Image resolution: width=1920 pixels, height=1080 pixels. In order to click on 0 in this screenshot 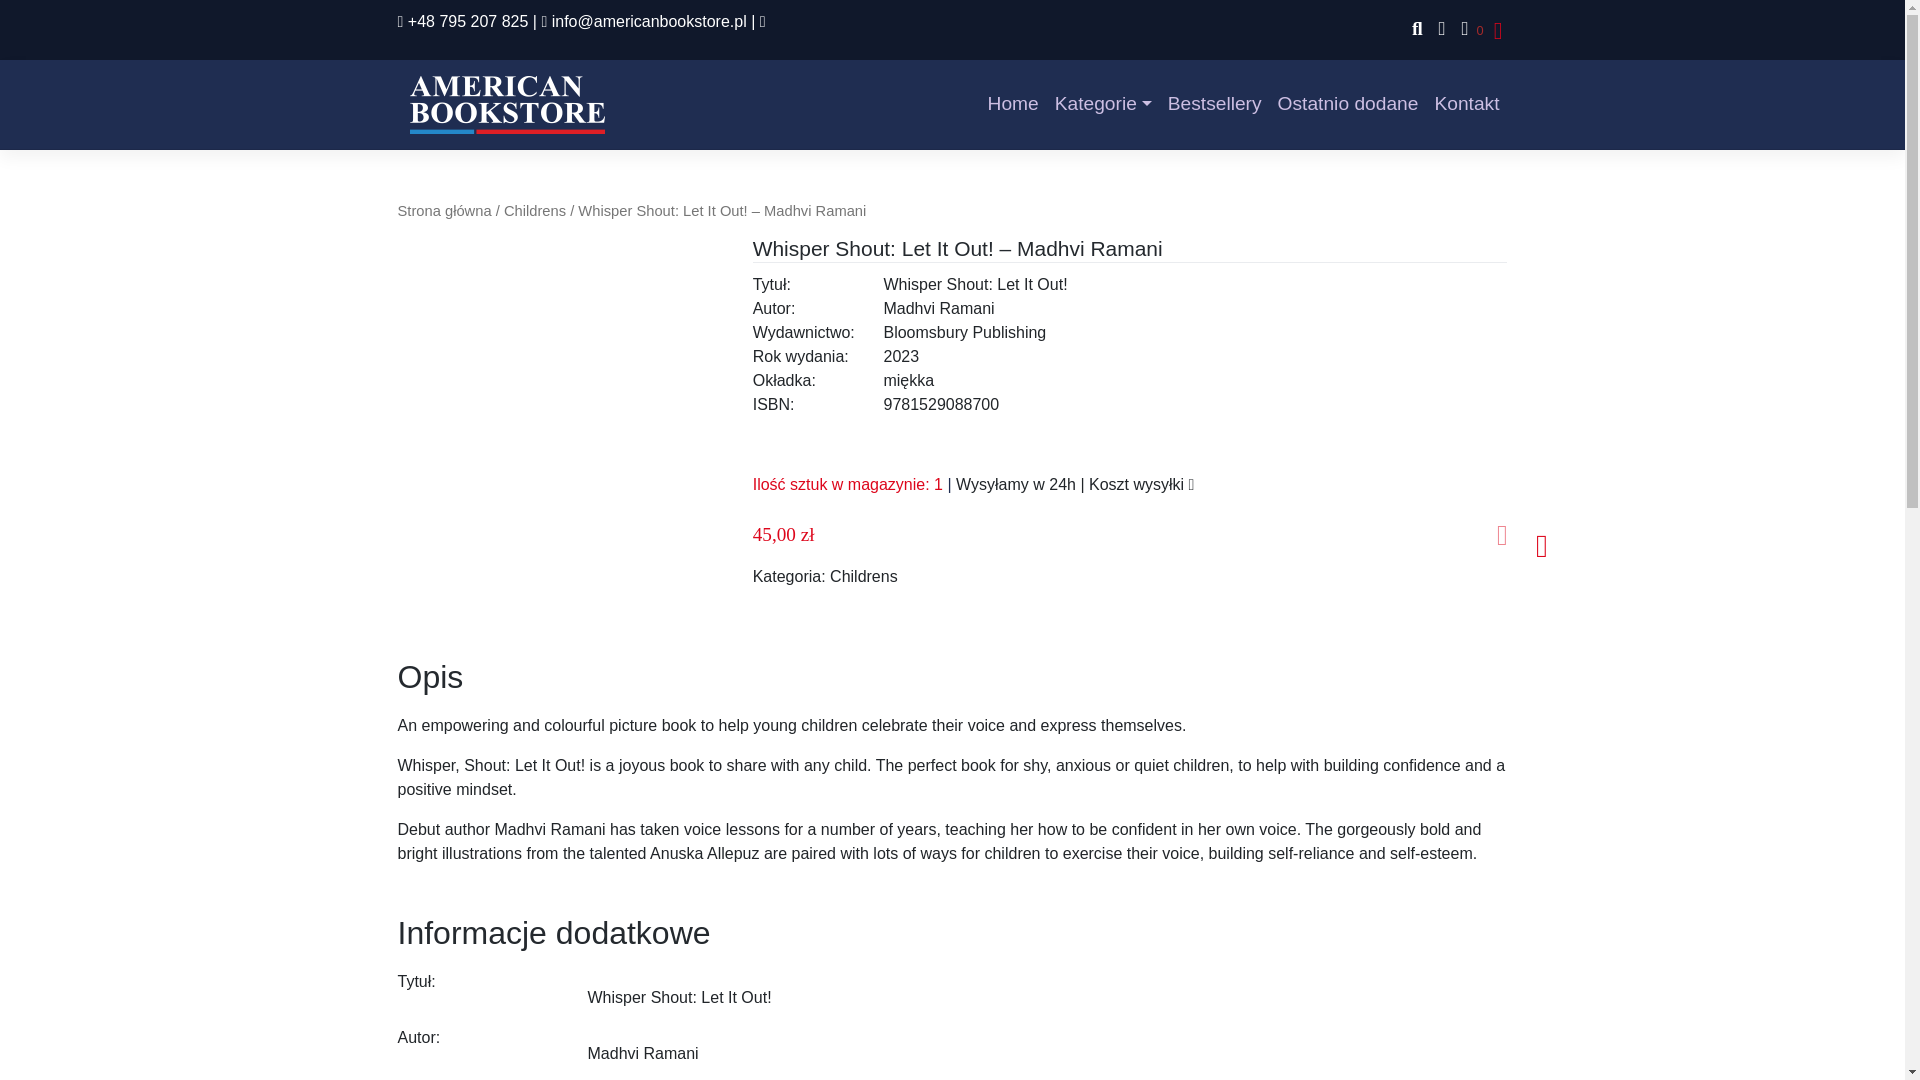, I will do `click(1468, 30)`.